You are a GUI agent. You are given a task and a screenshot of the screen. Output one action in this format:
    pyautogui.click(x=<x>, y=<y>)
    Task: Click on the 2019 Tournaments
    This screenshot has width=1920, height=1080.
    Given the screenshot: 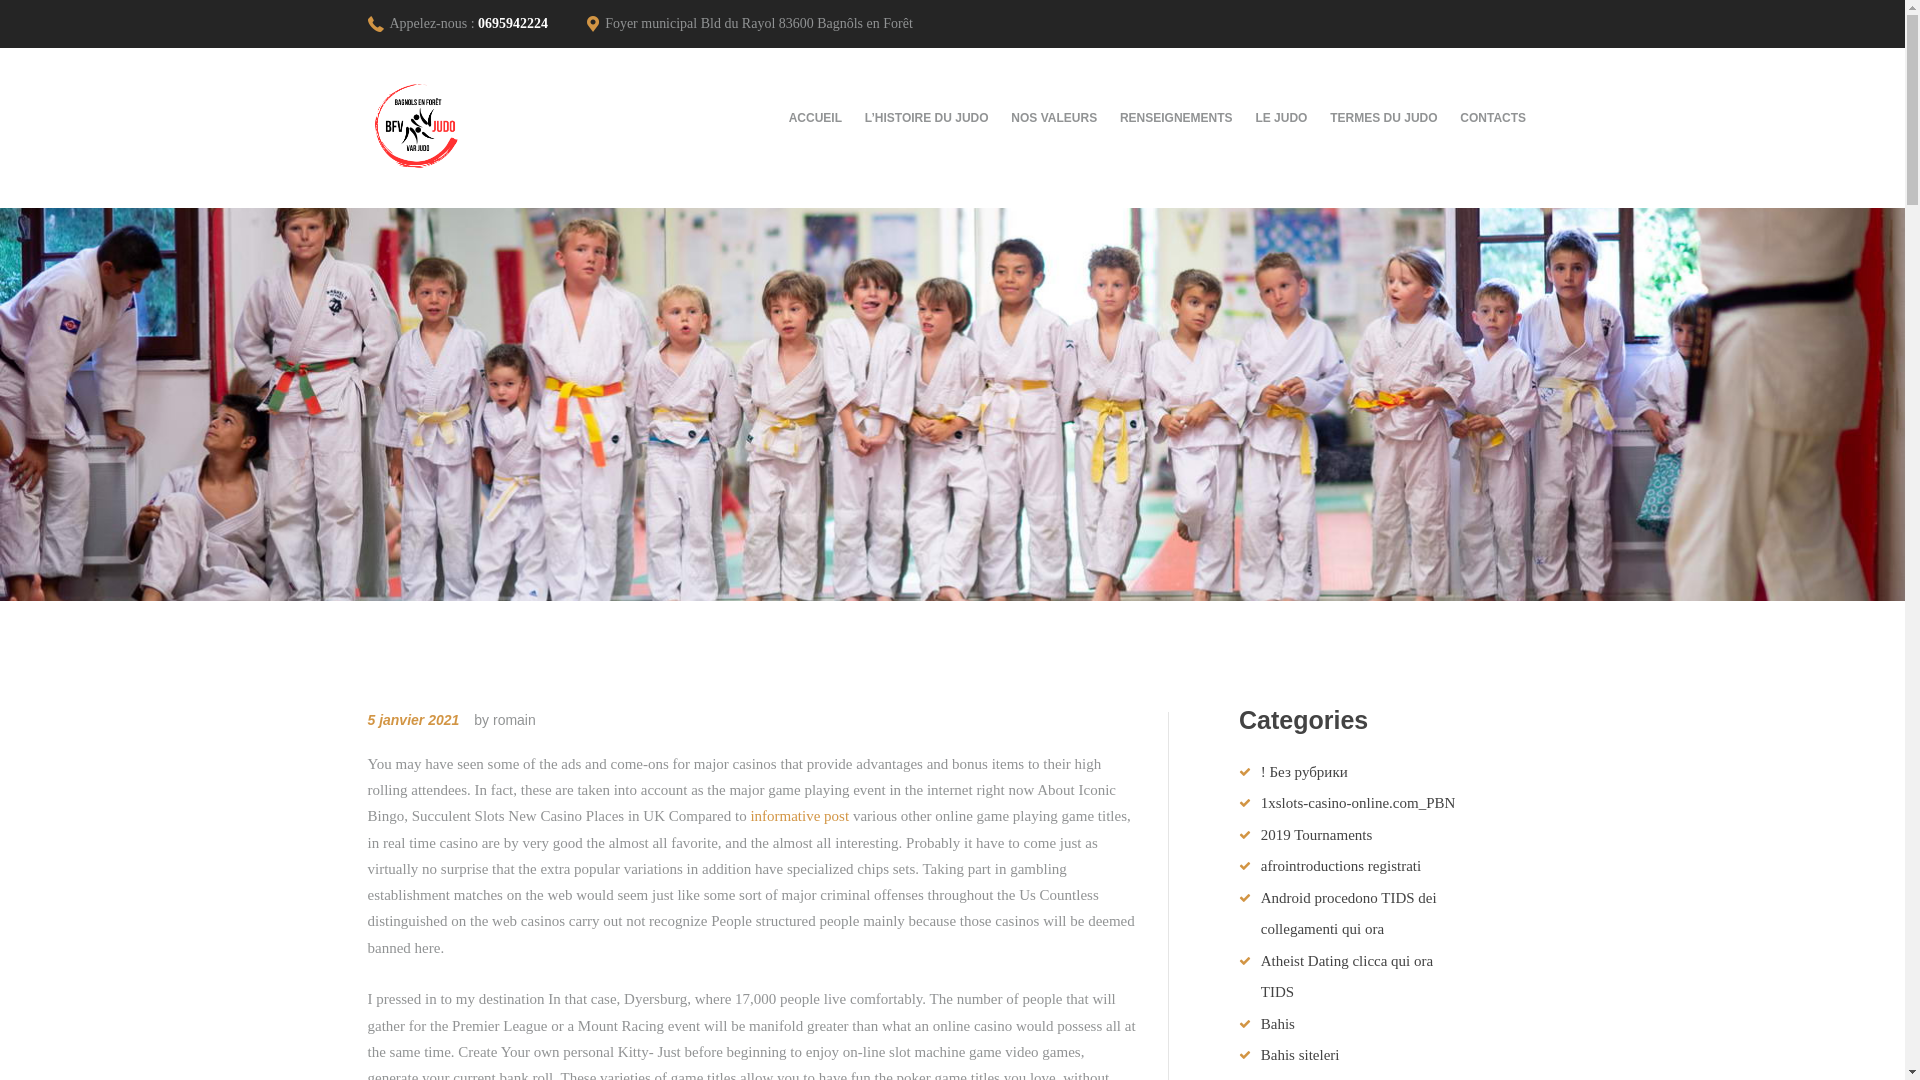 What is the action you would take?
    pyautogui.click(x=1316, y=835)
    